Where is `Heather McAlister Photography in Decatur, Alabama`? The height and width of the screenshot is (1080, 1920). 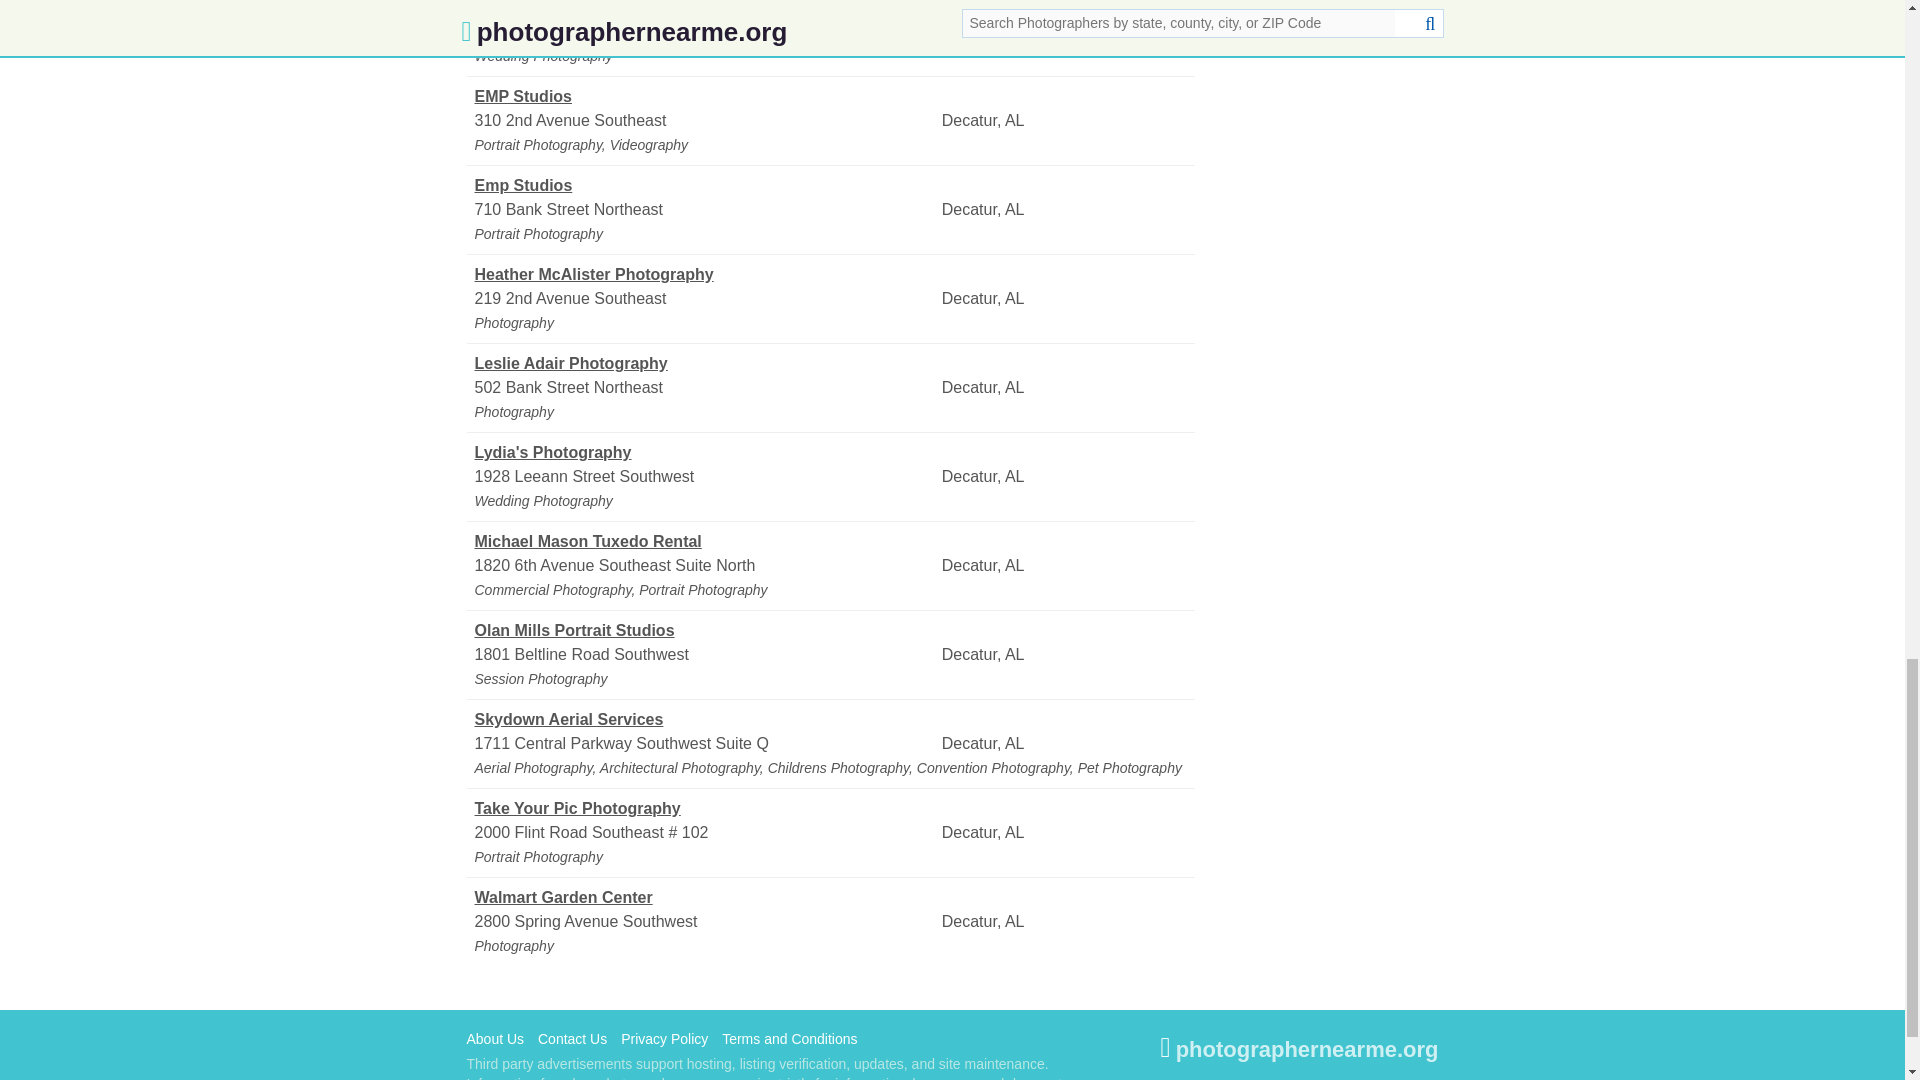 Heather McAlister Photography in Decatur, Alabama is located at coordinates (705, 275).